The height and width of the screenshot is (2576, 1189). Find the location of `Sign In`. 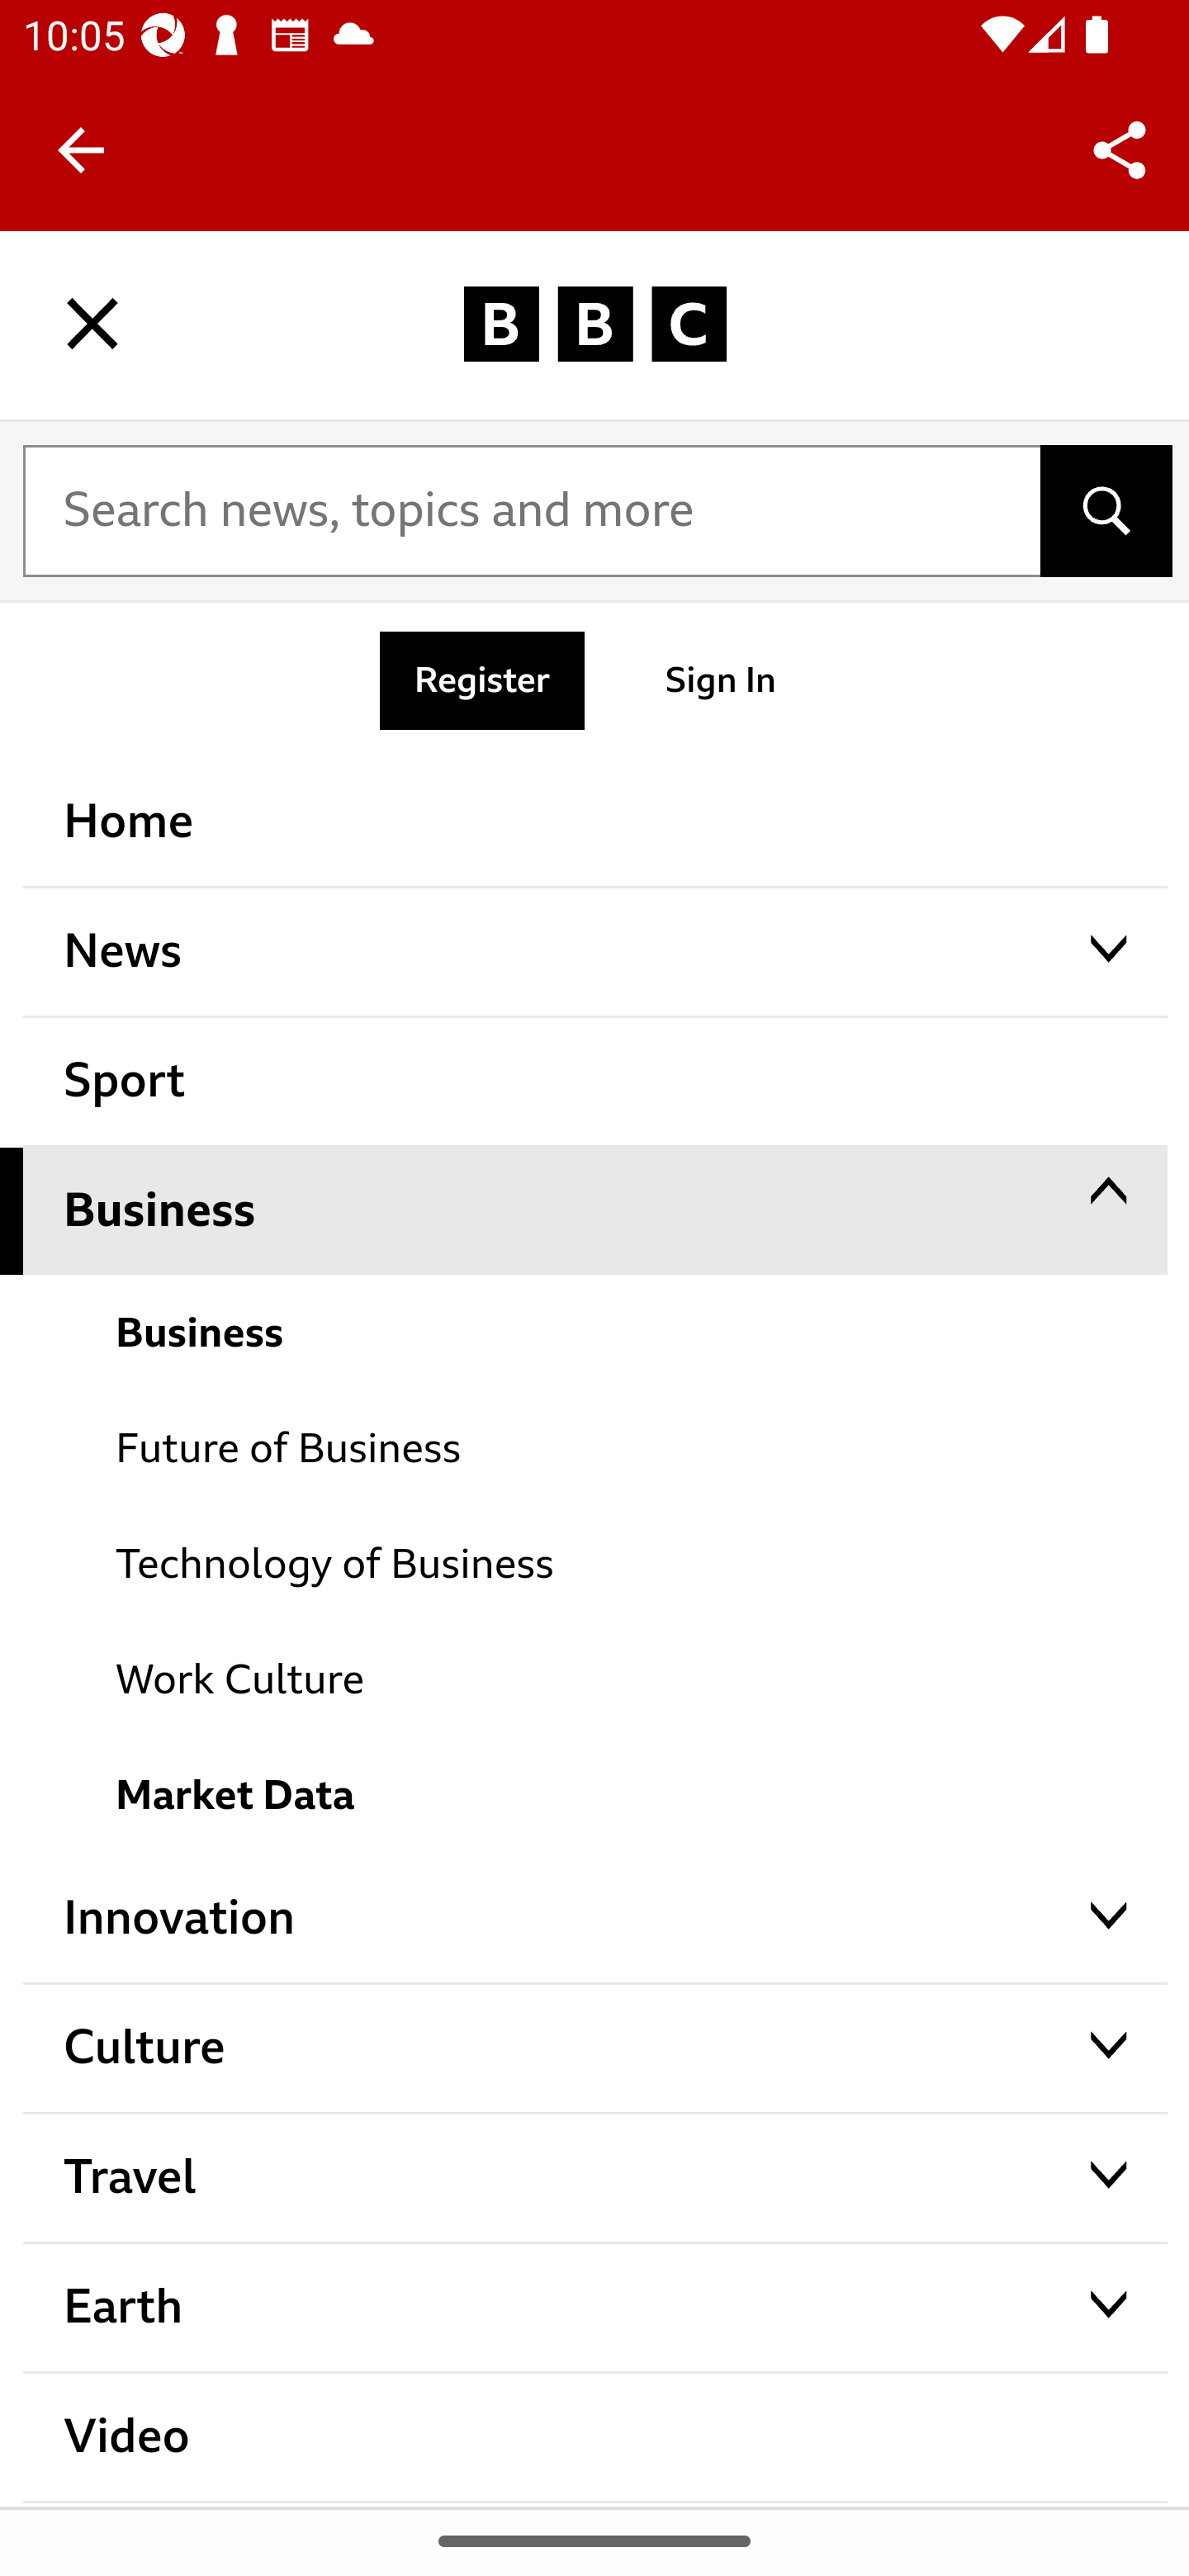

Sign In is located at coordinates (721, 680).